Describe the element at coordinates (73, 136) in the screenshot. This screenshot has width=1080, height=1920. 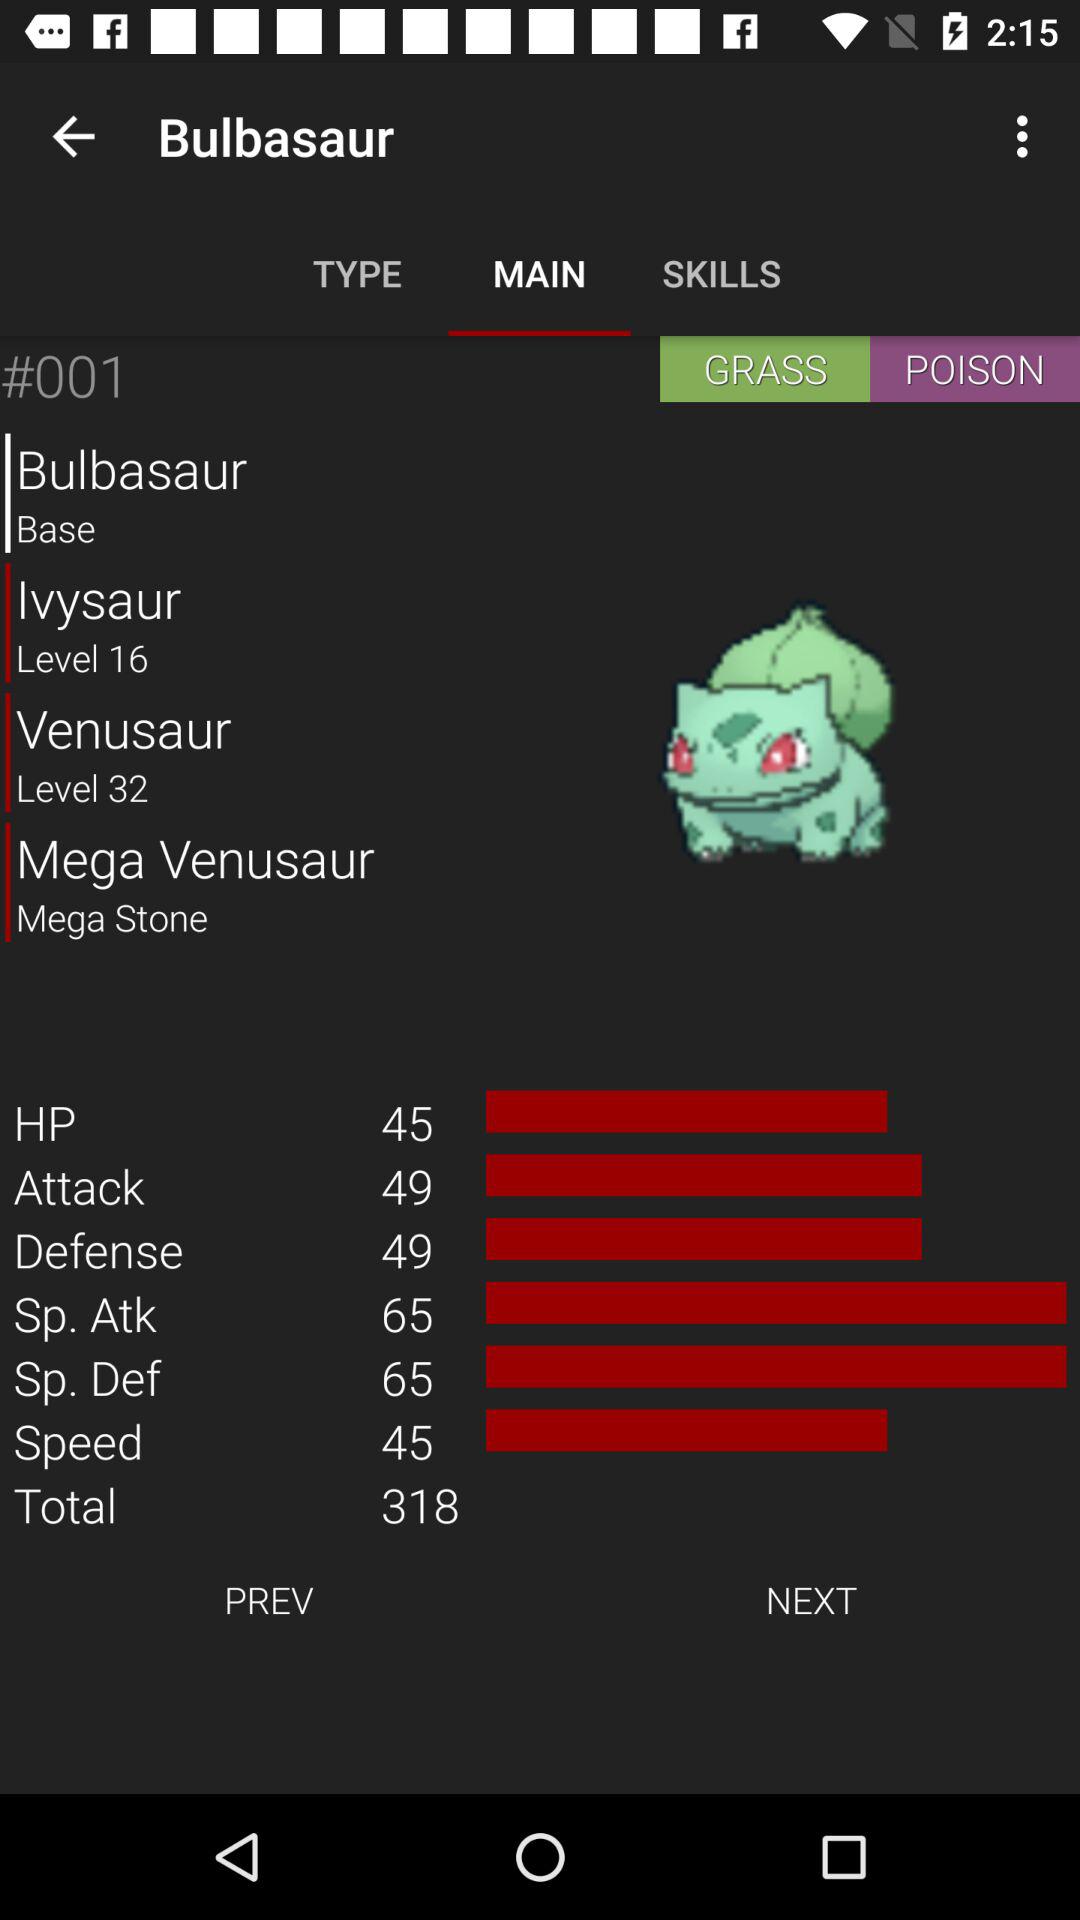
I see `tap icon to the left of bulbasaur item` at that location.